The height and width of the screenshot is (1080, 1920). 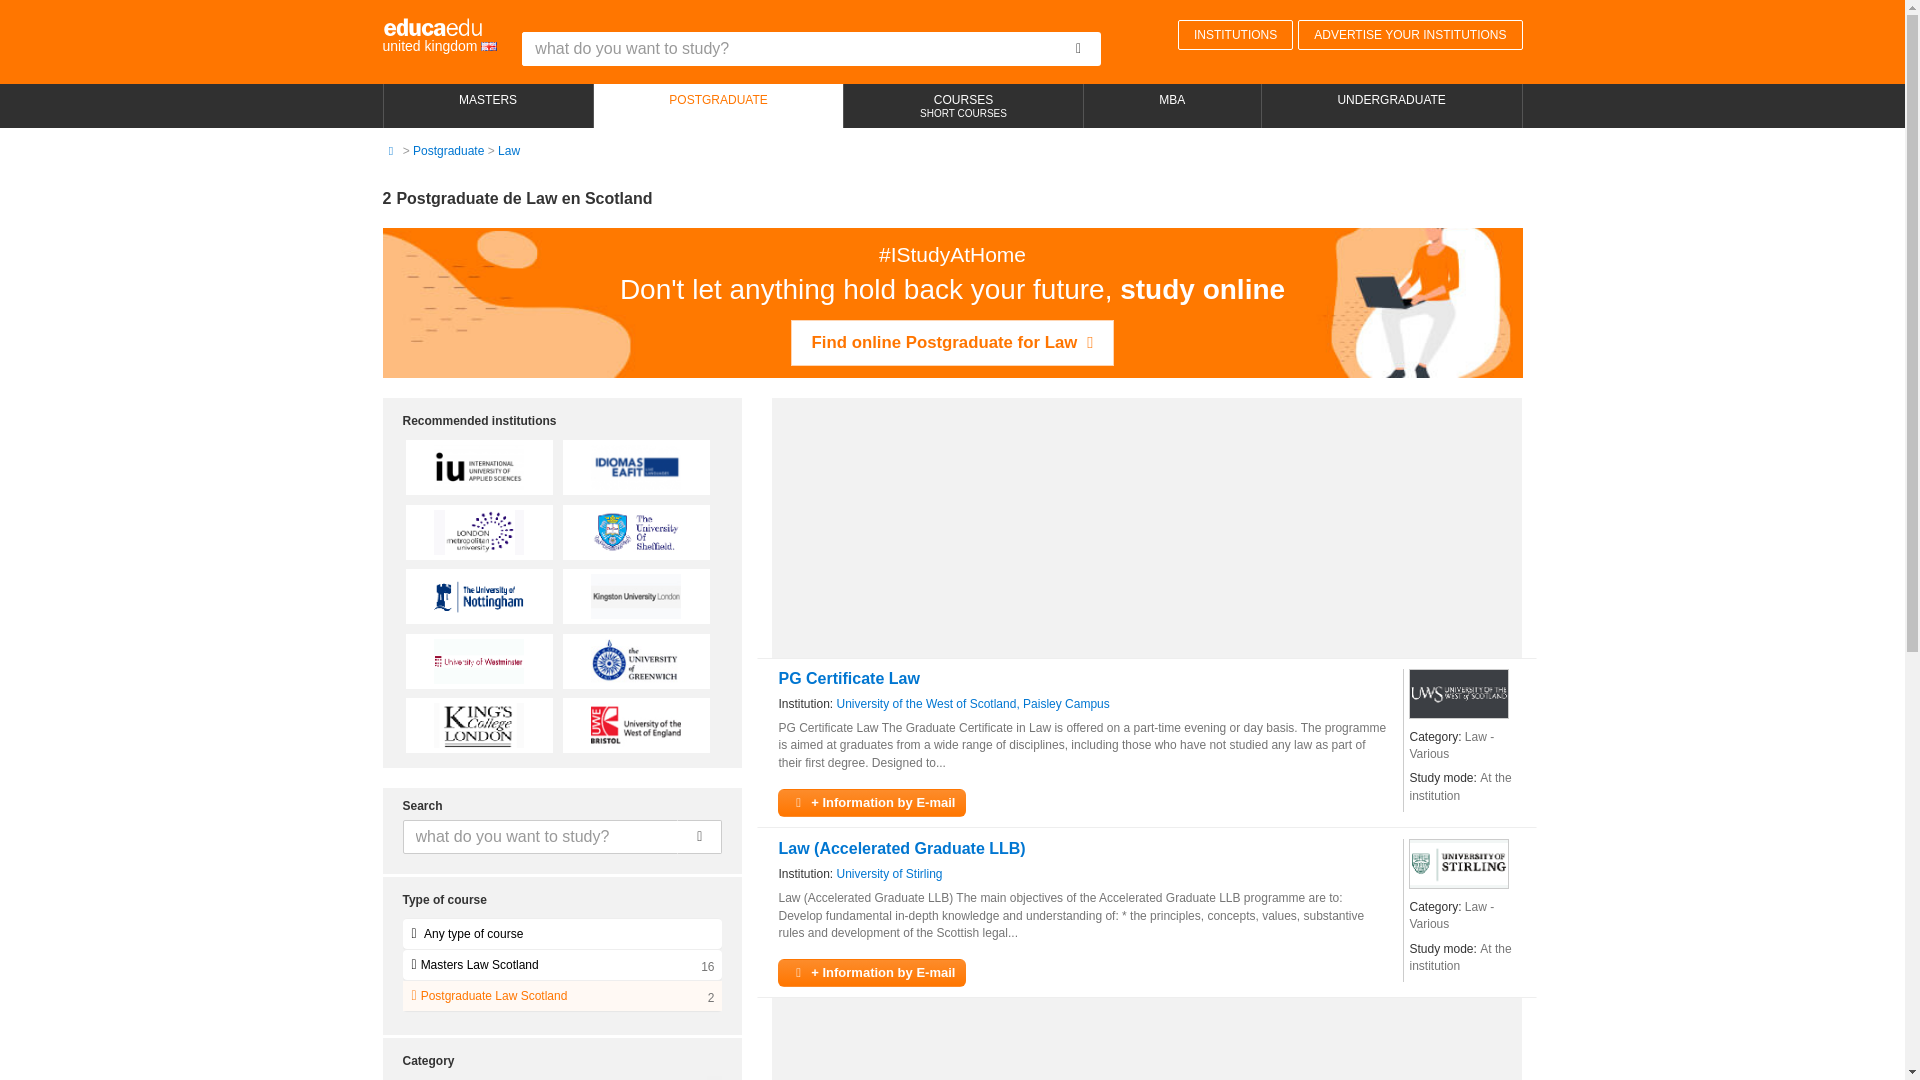 What do you see at coordinates (718, 106) in the screenshot?
I see `Postgraduate` at bounding box center [718, 106].